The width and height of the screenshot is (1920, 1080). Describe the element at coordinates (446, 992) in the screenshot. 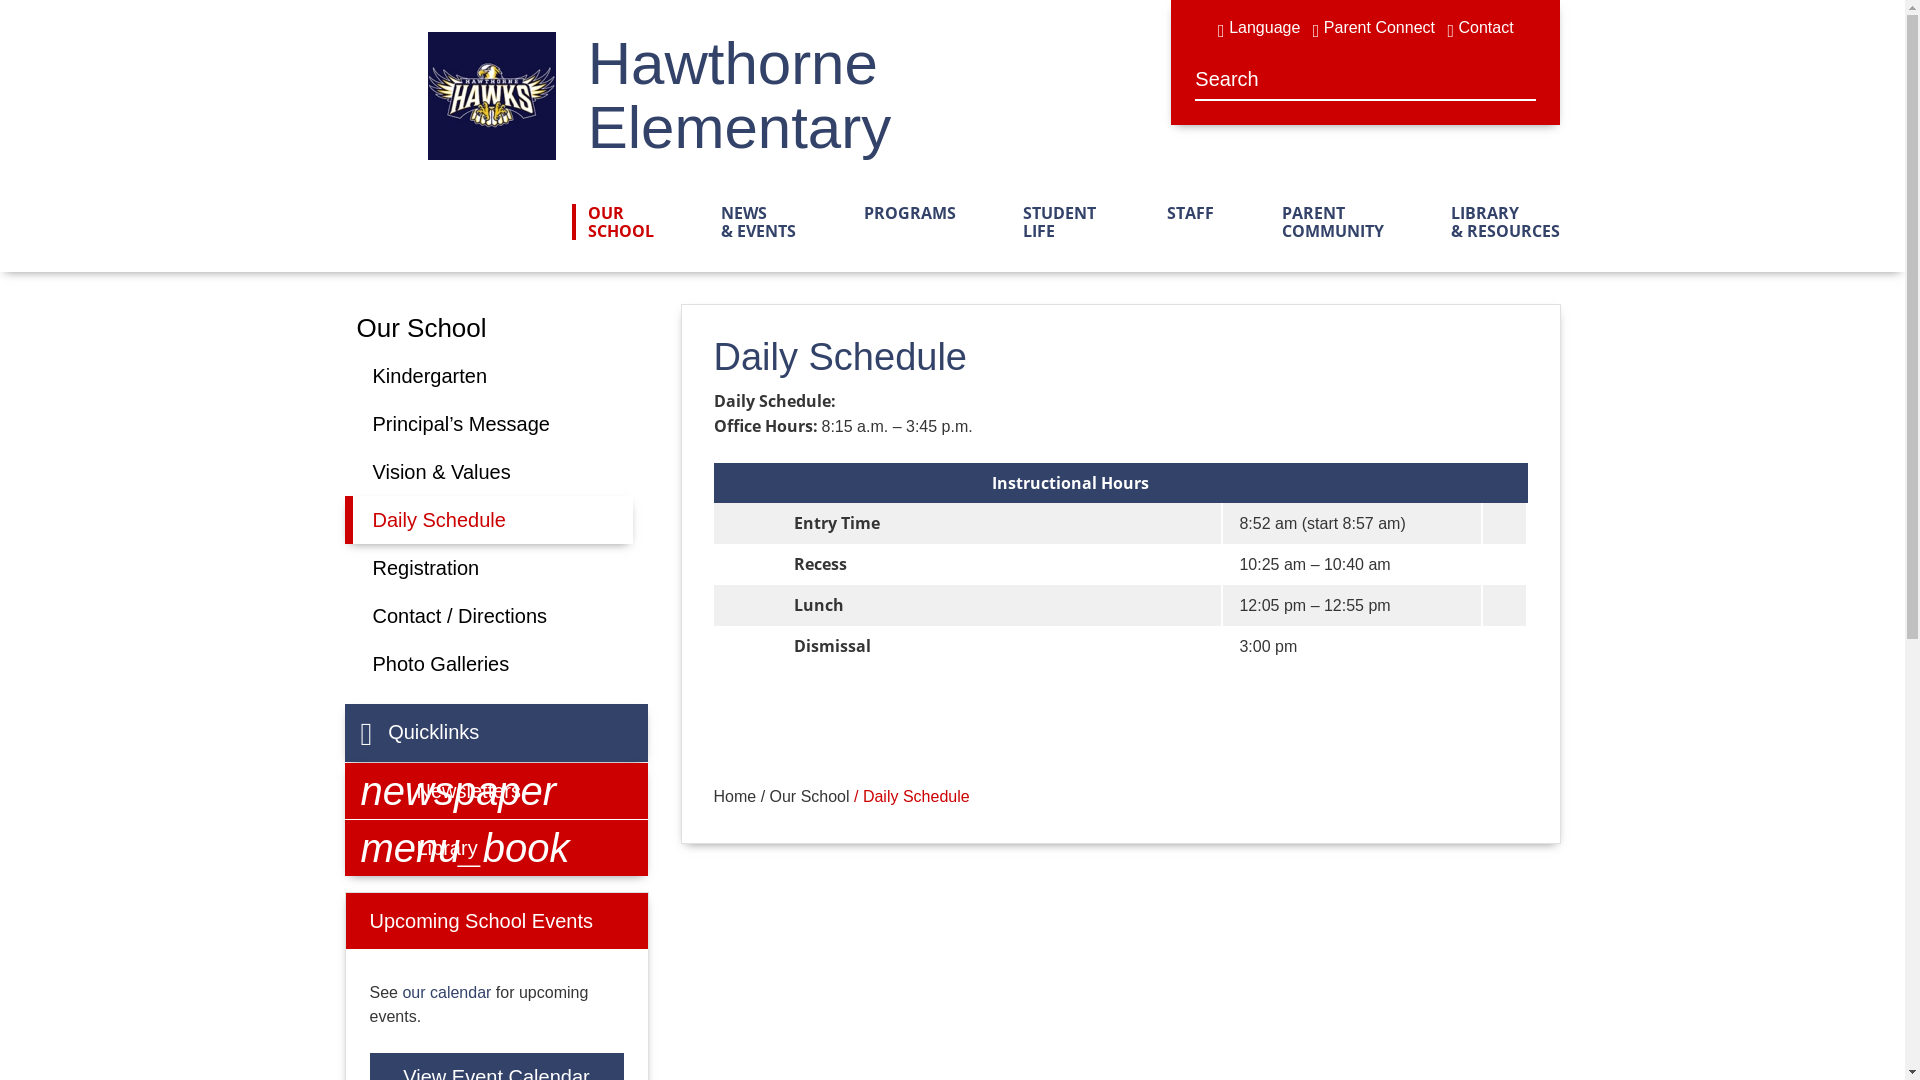

I see `our calendar` at that location.